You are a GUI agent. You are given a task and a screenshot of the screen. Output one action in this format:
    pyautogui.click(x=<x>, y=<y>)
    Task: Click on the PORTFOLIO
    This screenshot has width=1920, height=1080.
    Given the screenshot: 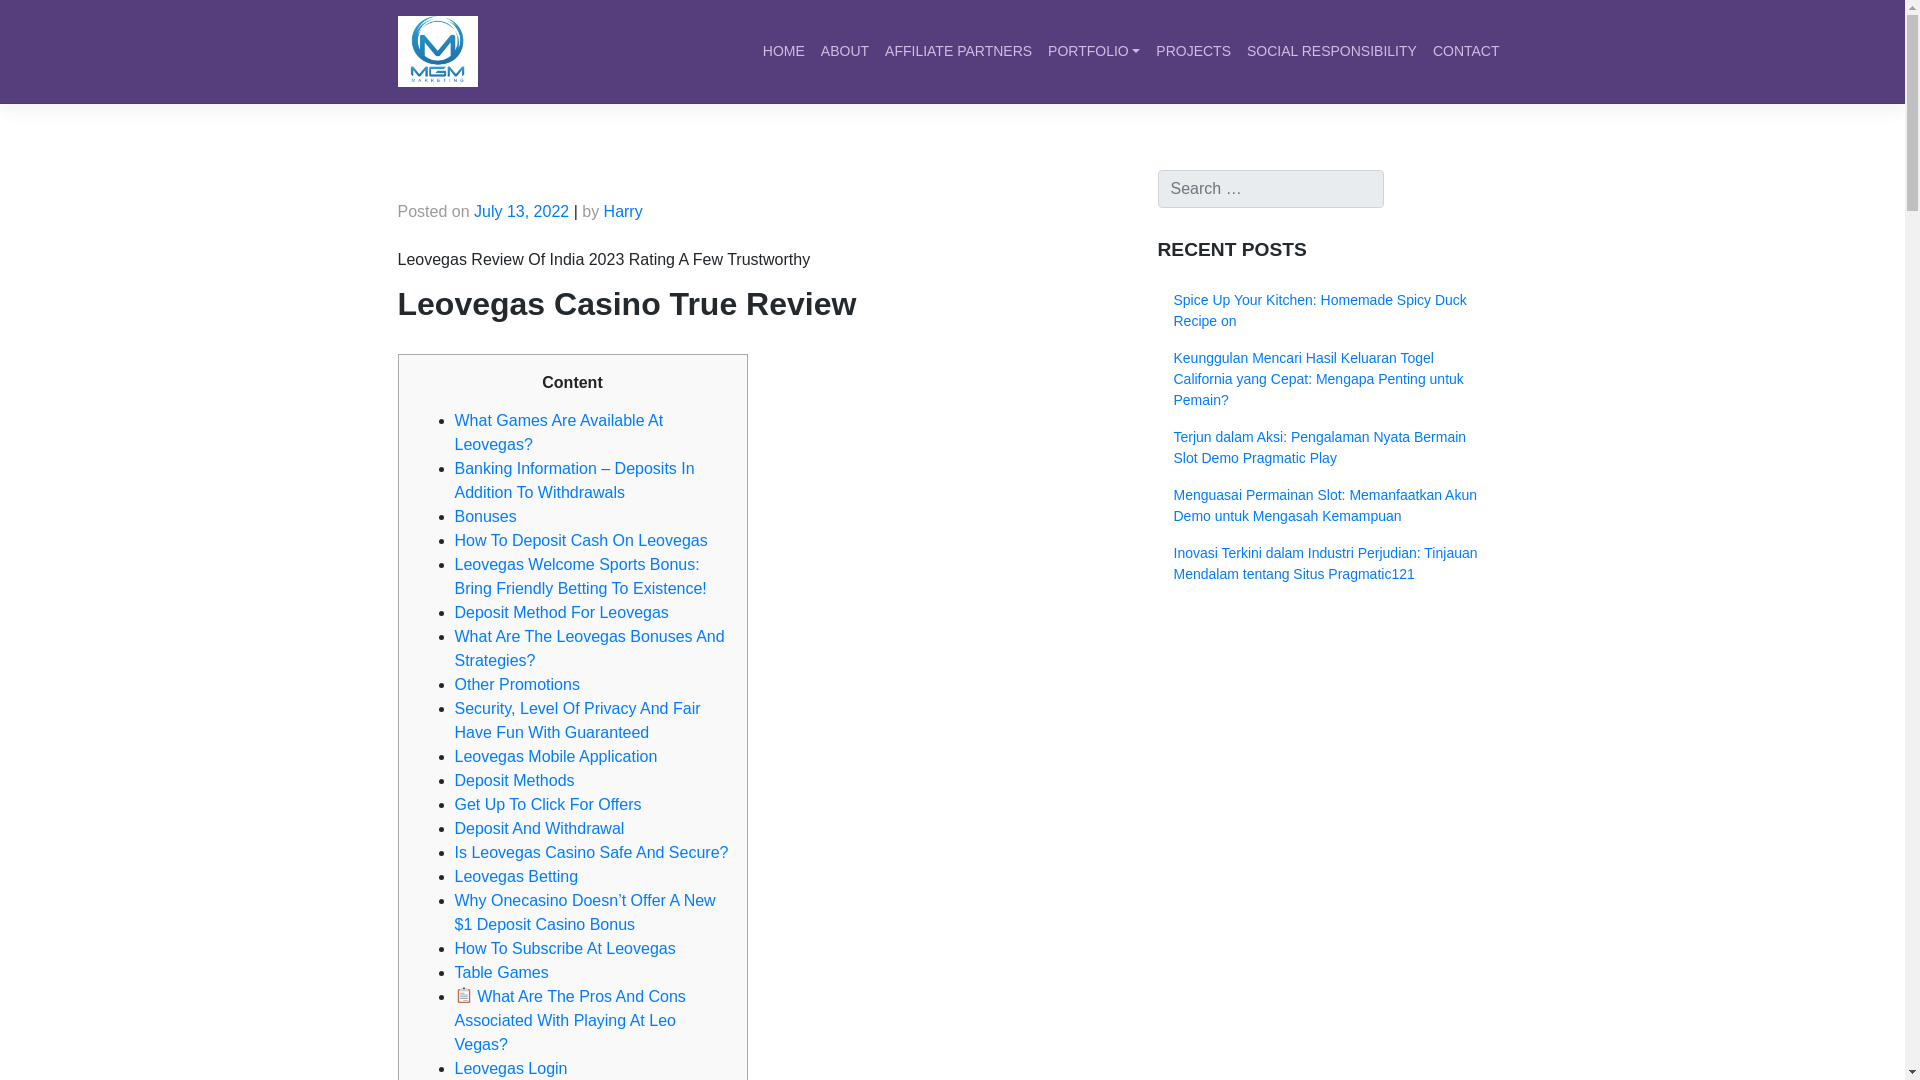 What is the action you would take?
    pyautogui.click(x=1094, y=52)
    